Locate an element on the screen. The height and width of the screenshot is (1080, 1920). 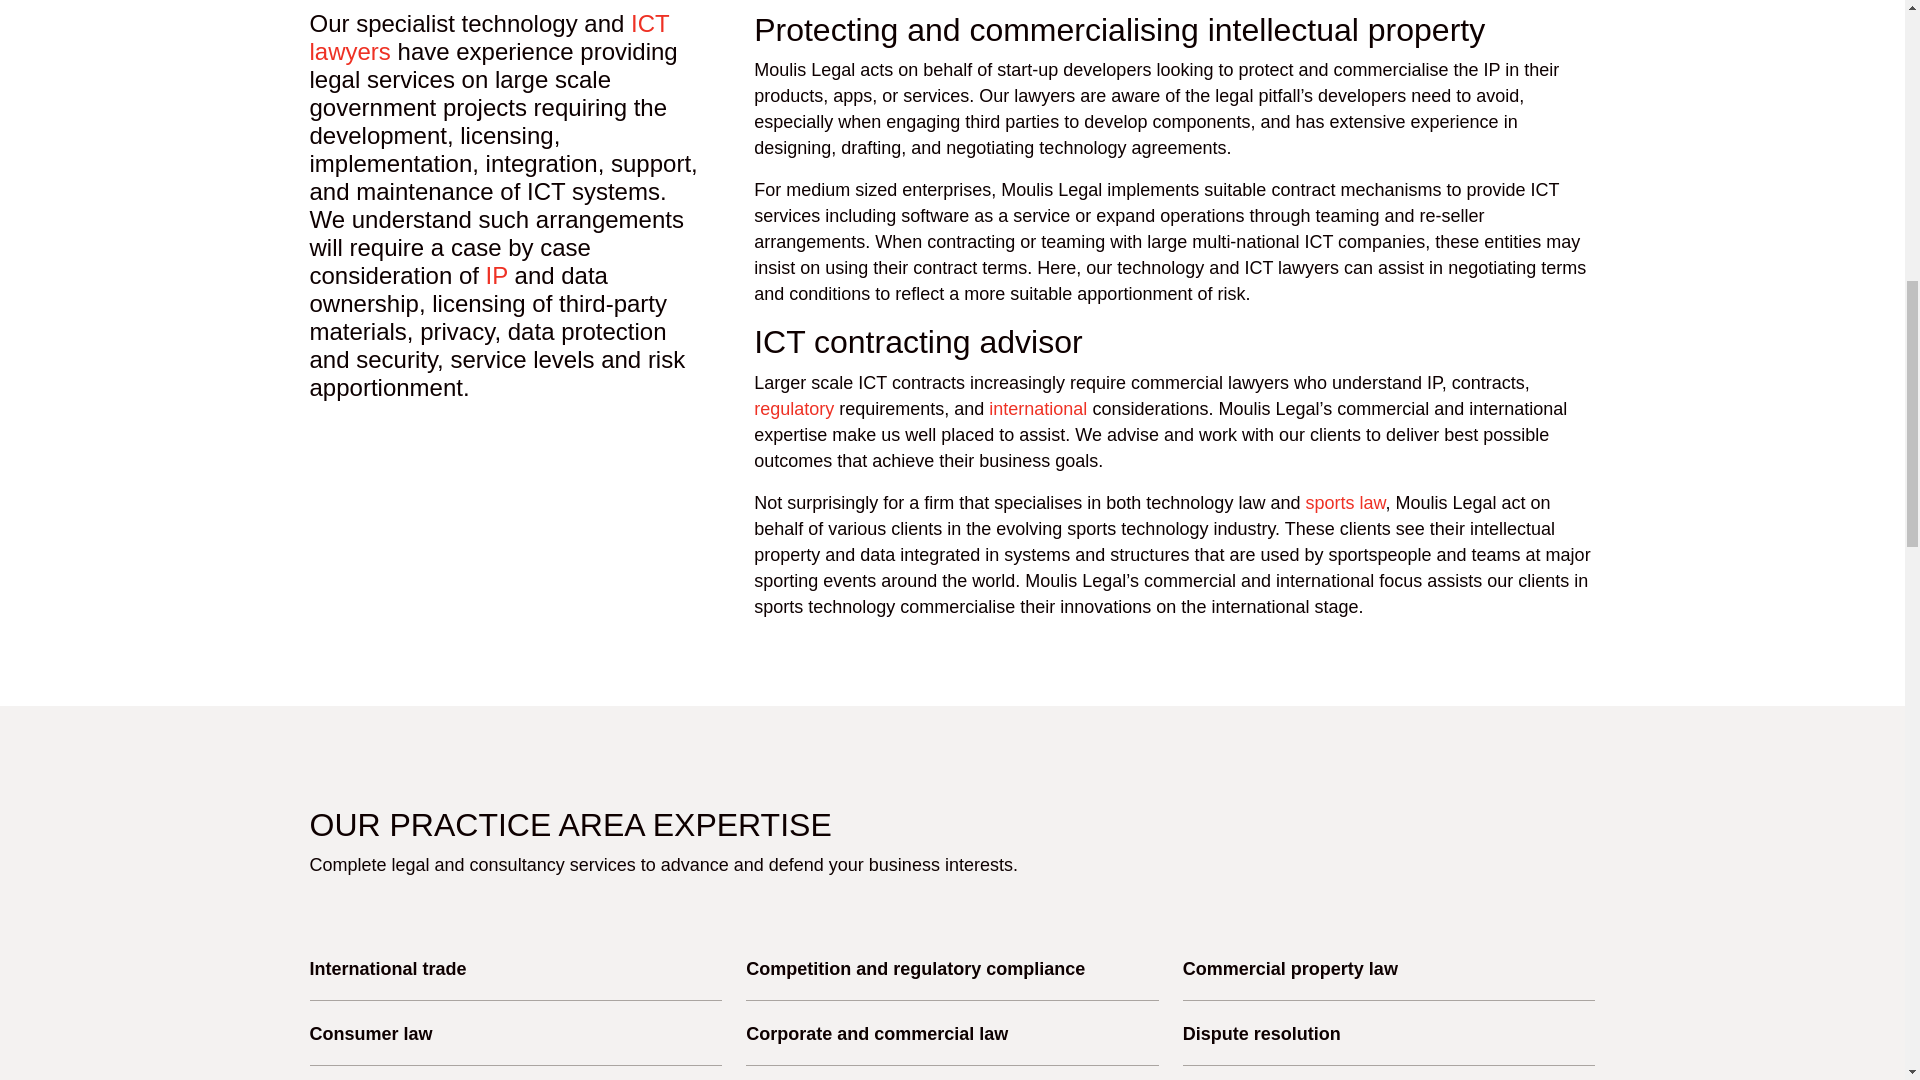
international is located at coordinates (1037, 408).